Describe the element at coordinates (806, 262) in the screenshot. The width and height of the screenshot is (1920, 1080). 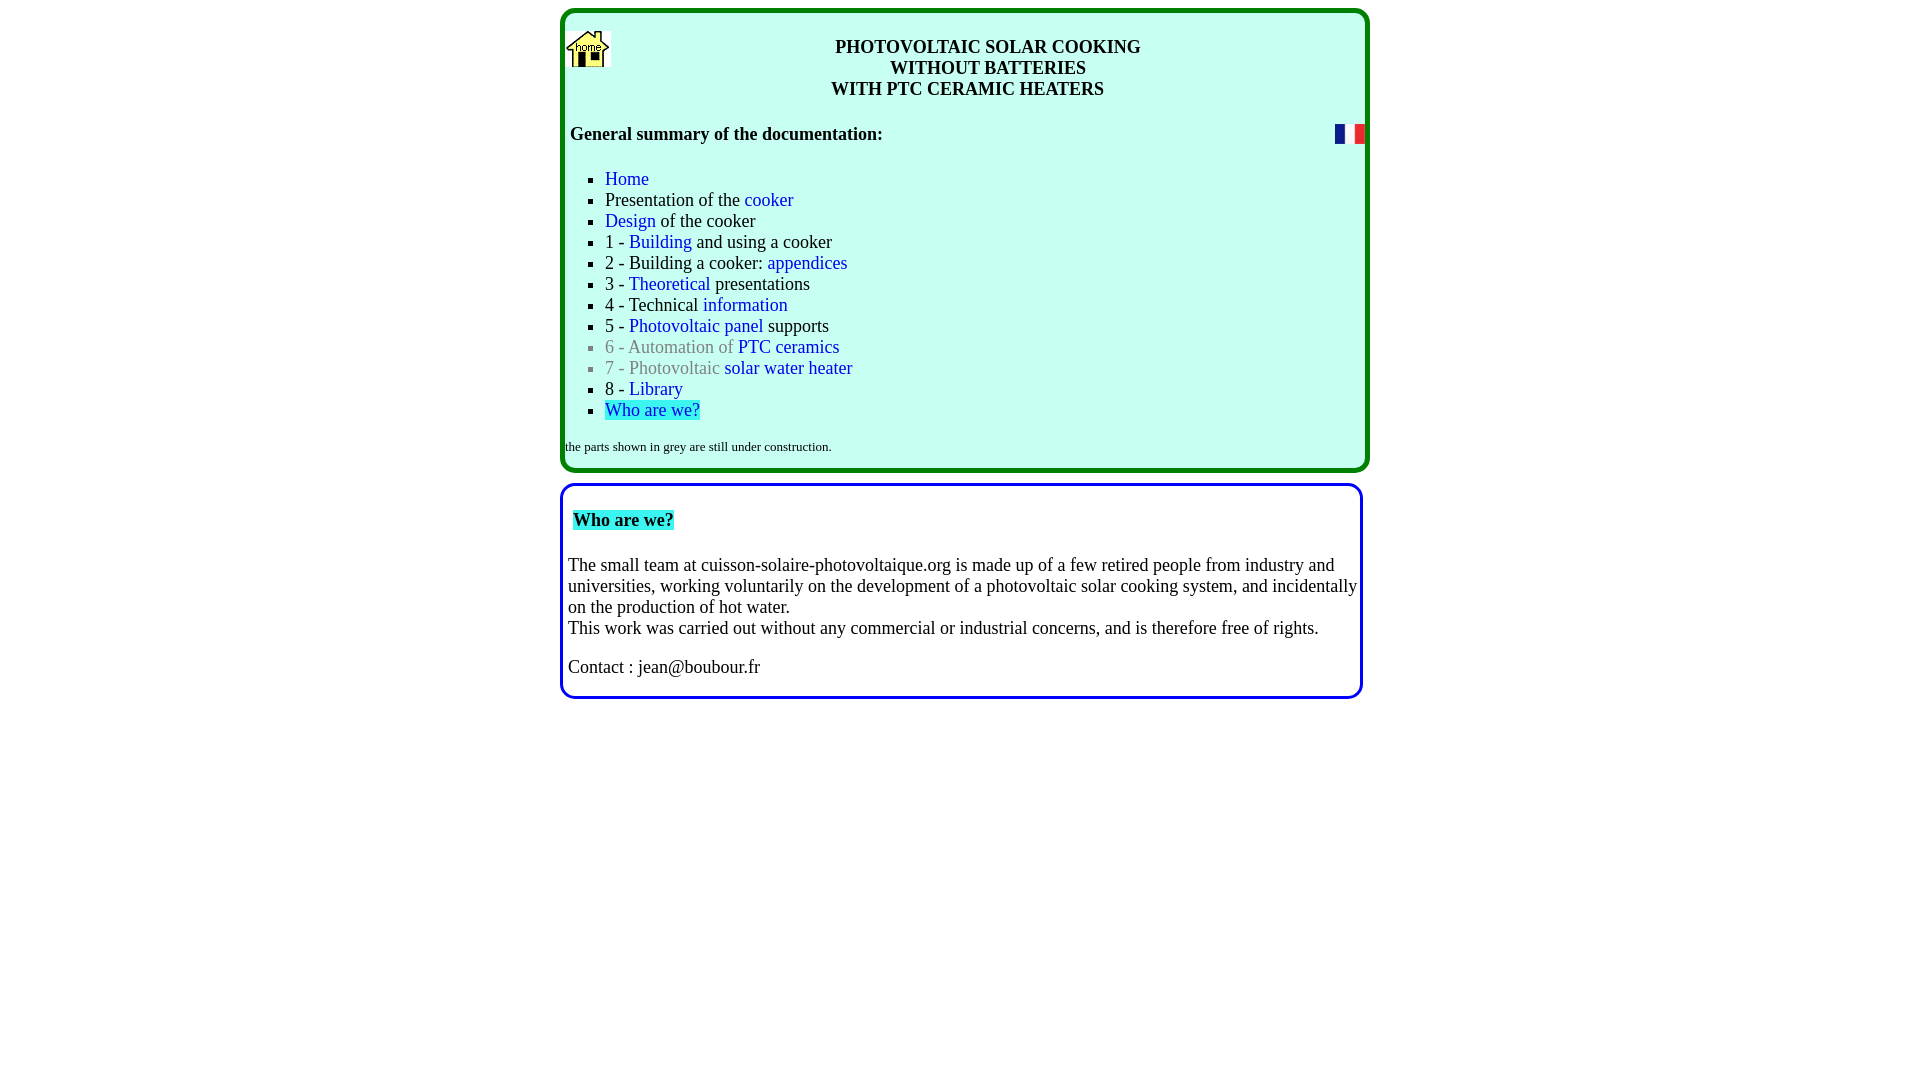
I see `appendices` at that location.